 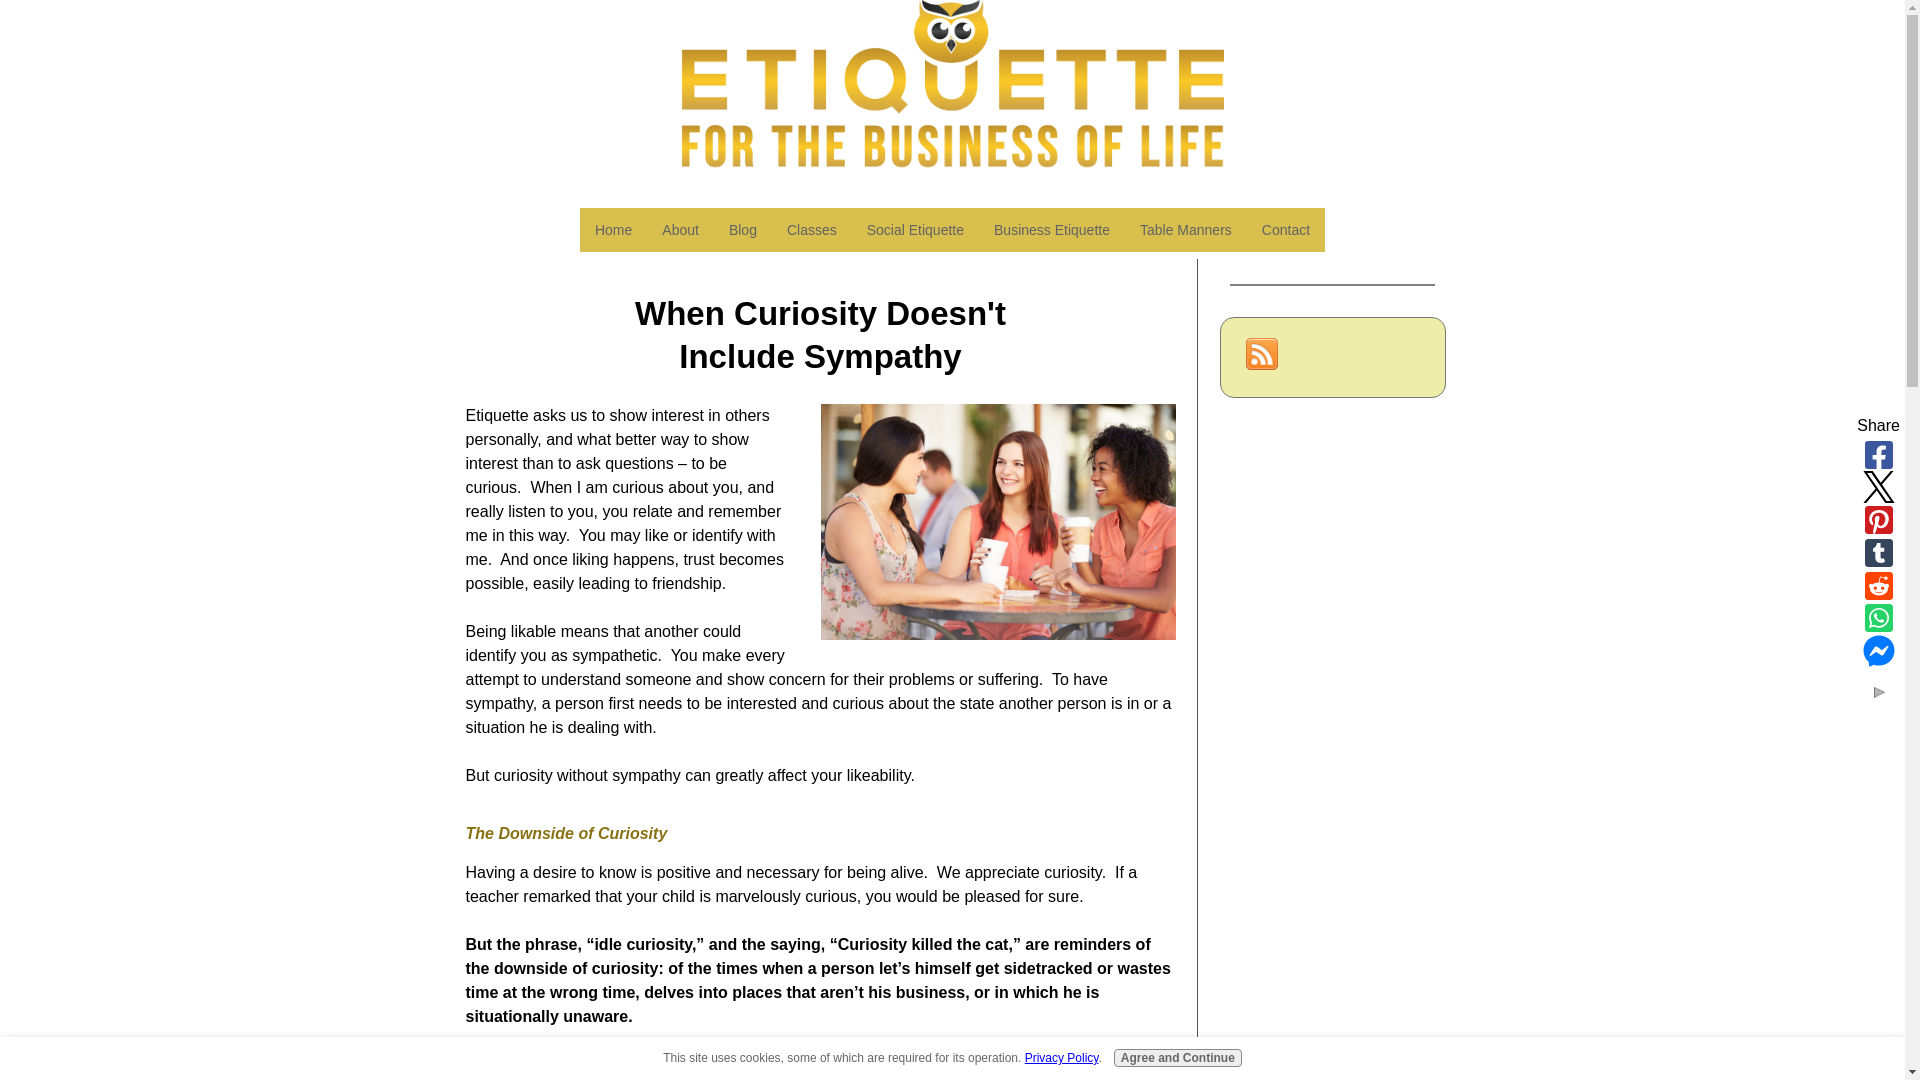 I want to click on Classes, so click(x=812, y=230).